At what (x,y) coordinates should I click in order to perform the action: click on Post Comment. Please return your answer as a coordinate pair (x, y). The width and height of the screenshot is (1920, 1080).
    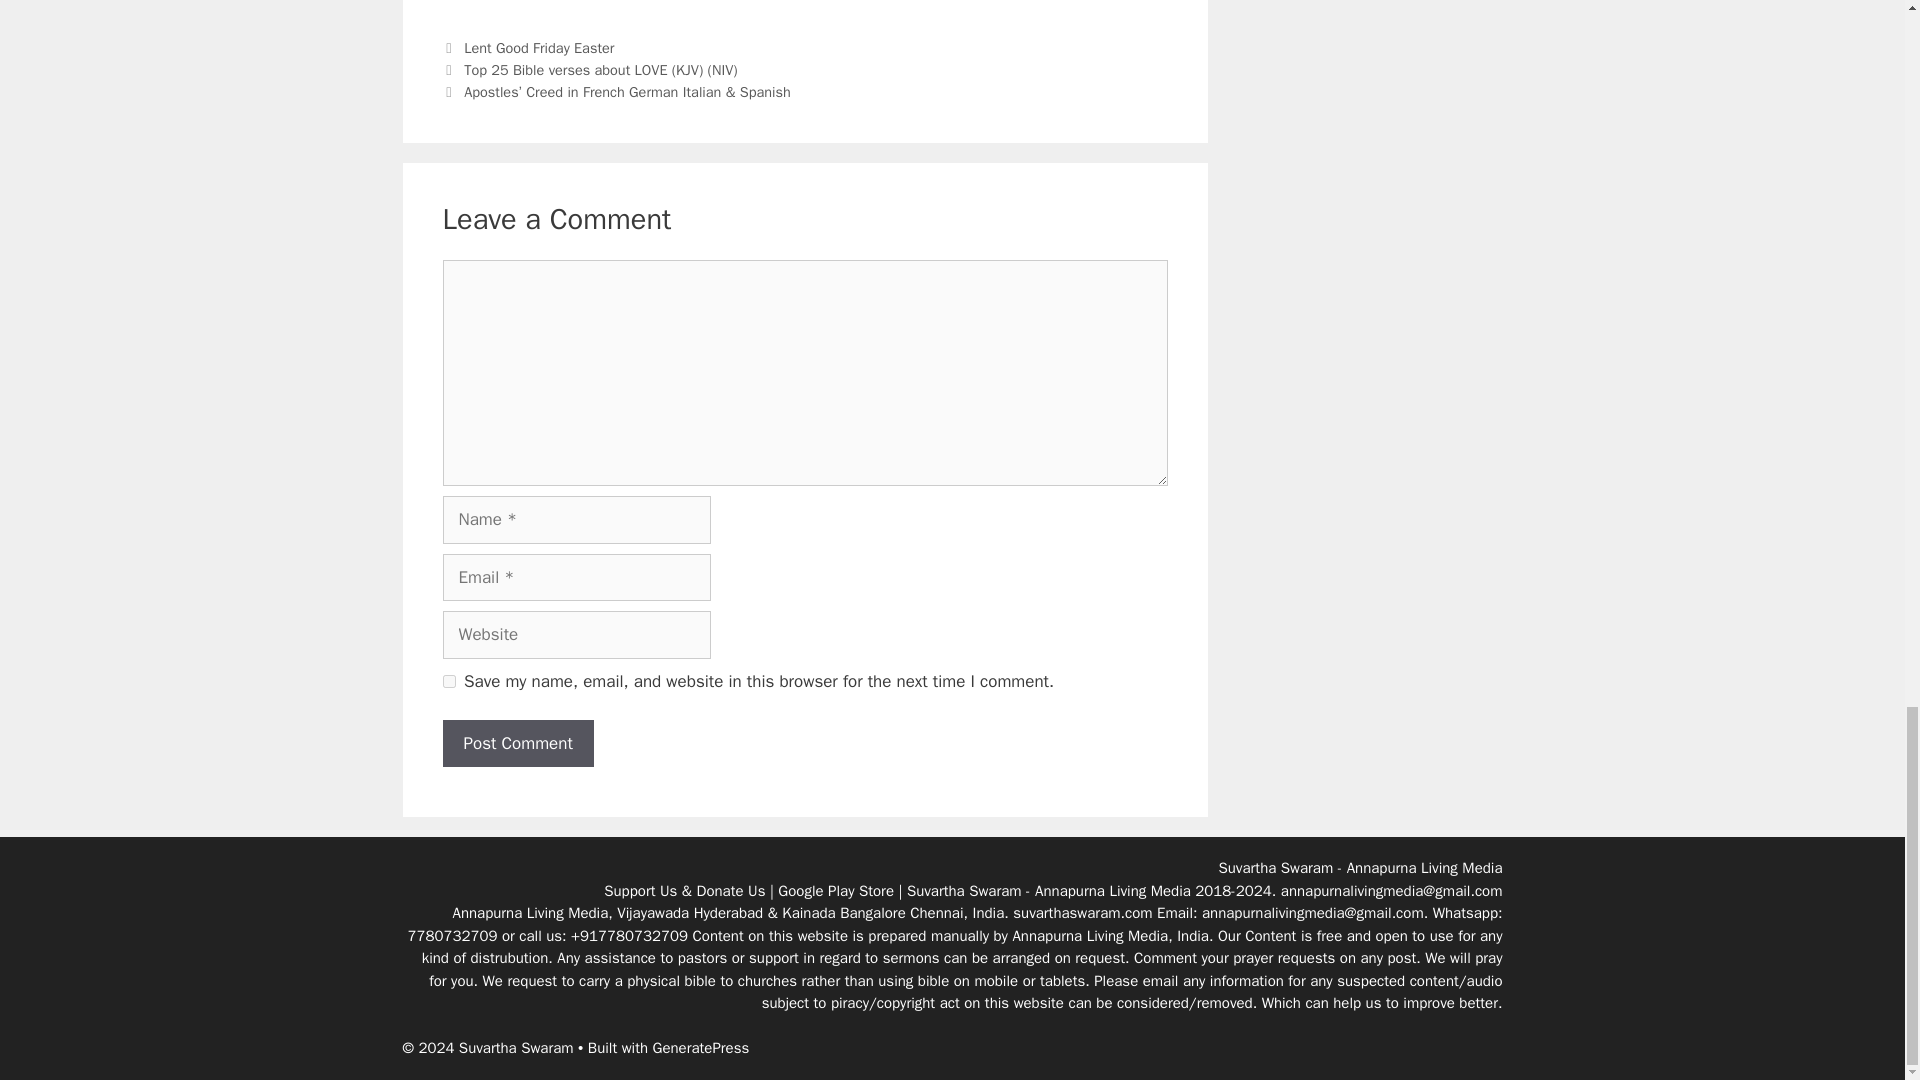
    Looking at the image, I should click on (517, 742).